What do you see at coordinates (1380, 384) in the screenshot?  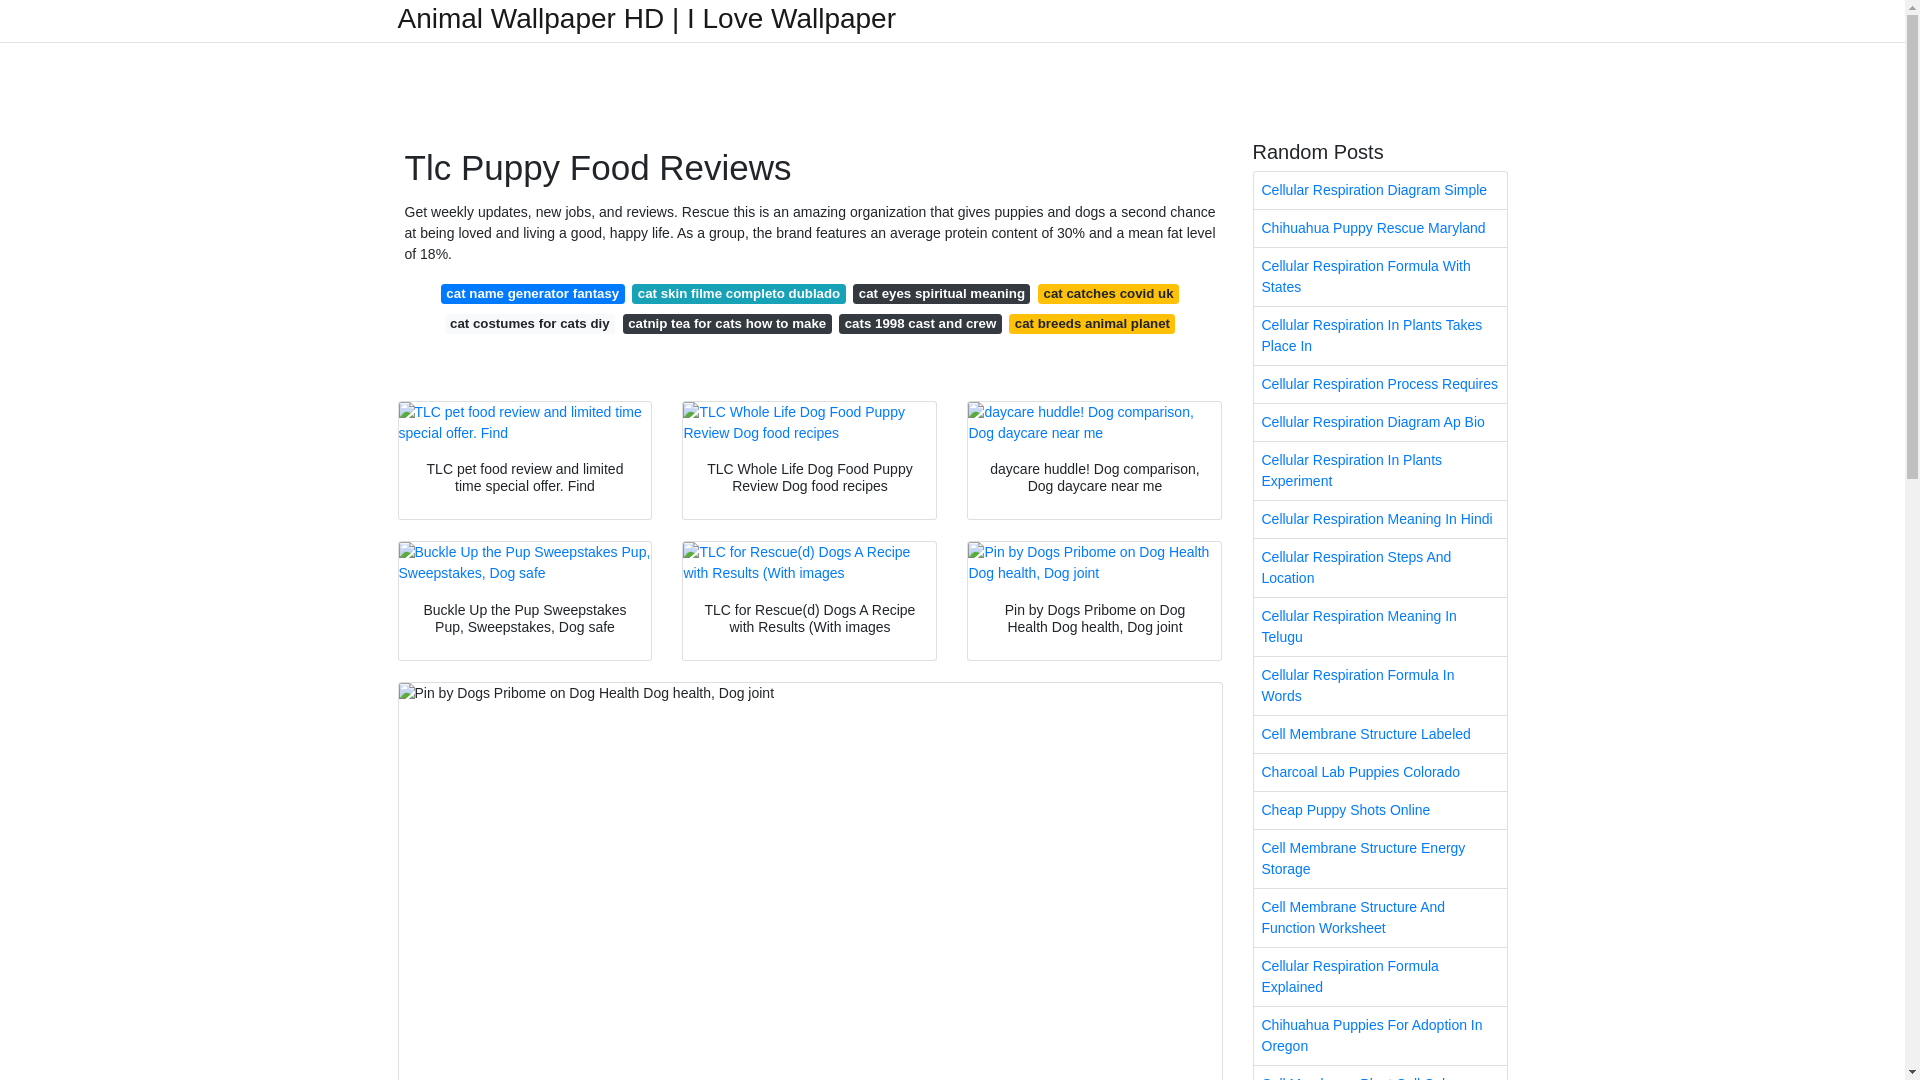 I see `Cellular Respiration Process Requires` at bounding box center [1380, 384].